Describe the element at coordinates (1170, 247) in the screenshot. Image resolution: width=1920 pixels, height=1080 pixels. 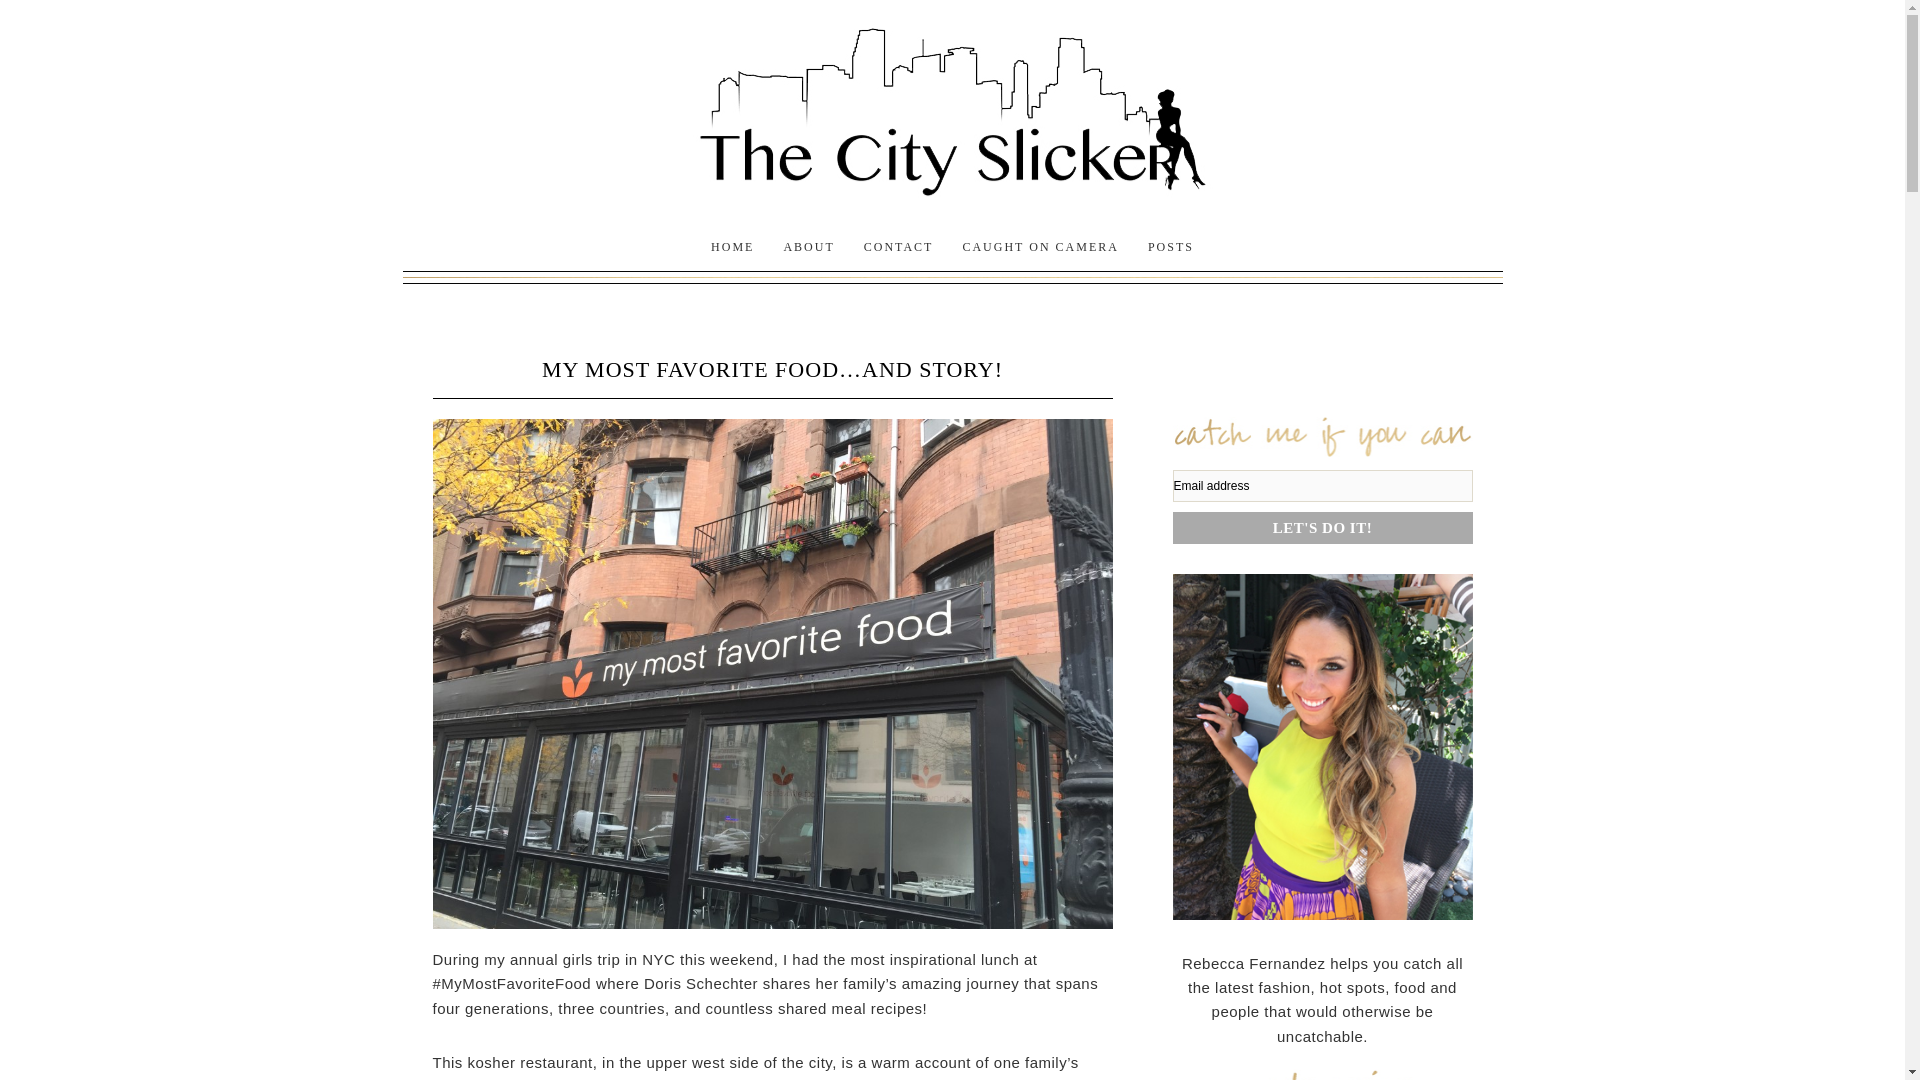
I see `POSTS` at that location.